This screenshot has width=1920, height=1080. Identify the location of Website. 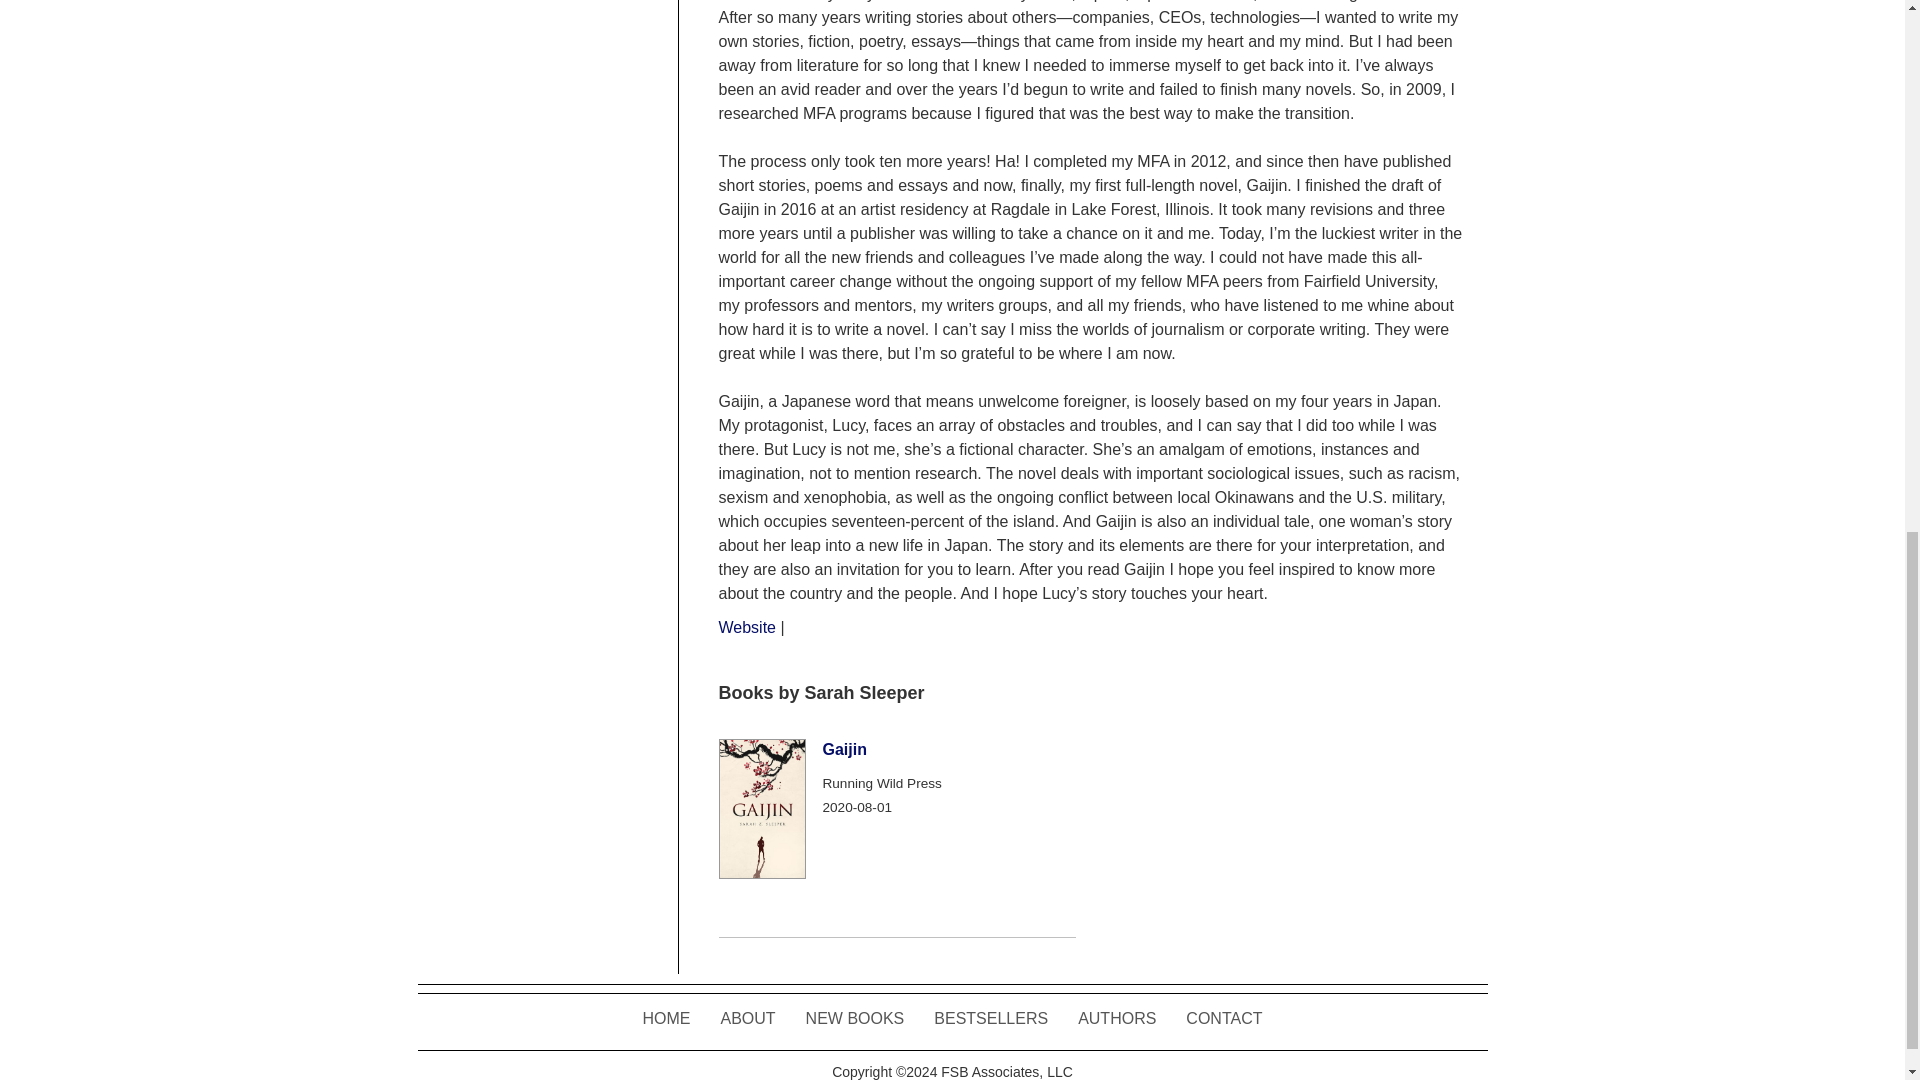
(746, 627).